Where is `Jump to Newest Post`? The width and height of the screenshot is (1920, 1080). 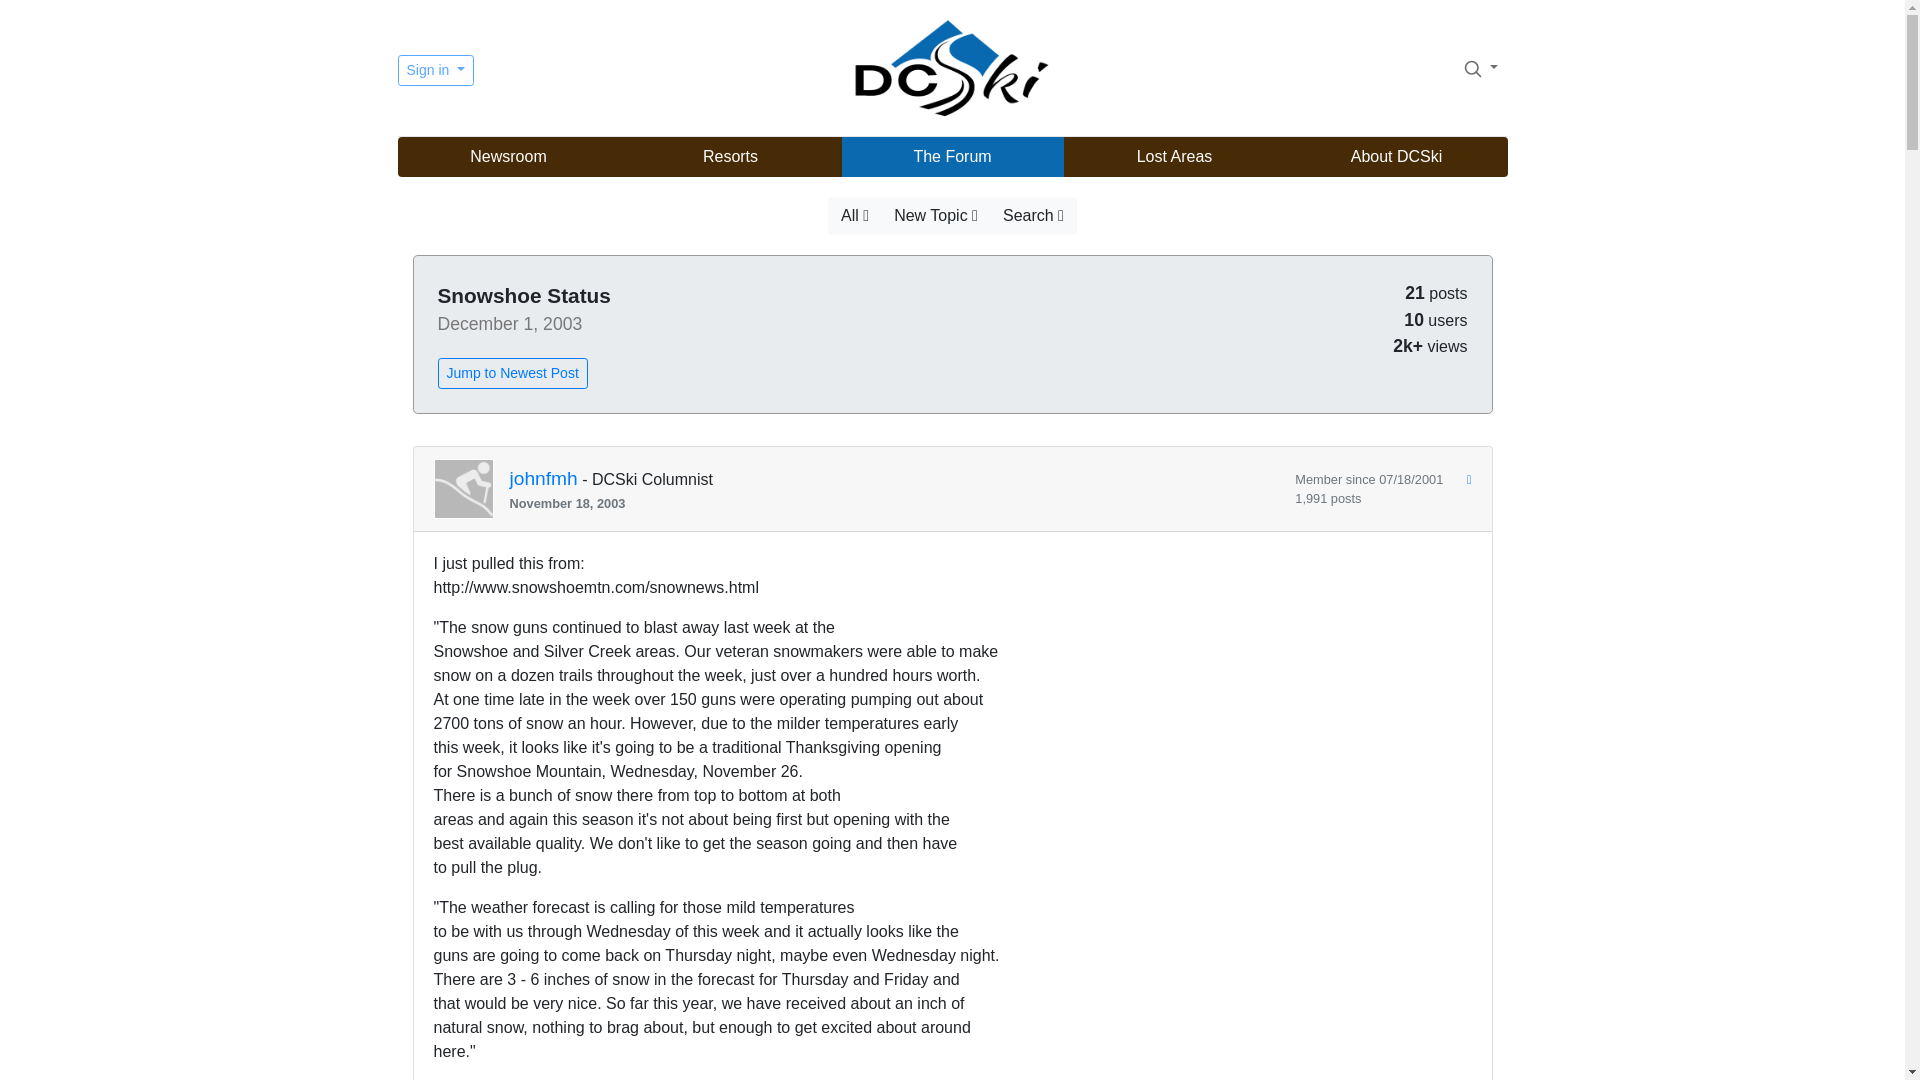
Jump to Newest Post is located at coordinates (512, 372).